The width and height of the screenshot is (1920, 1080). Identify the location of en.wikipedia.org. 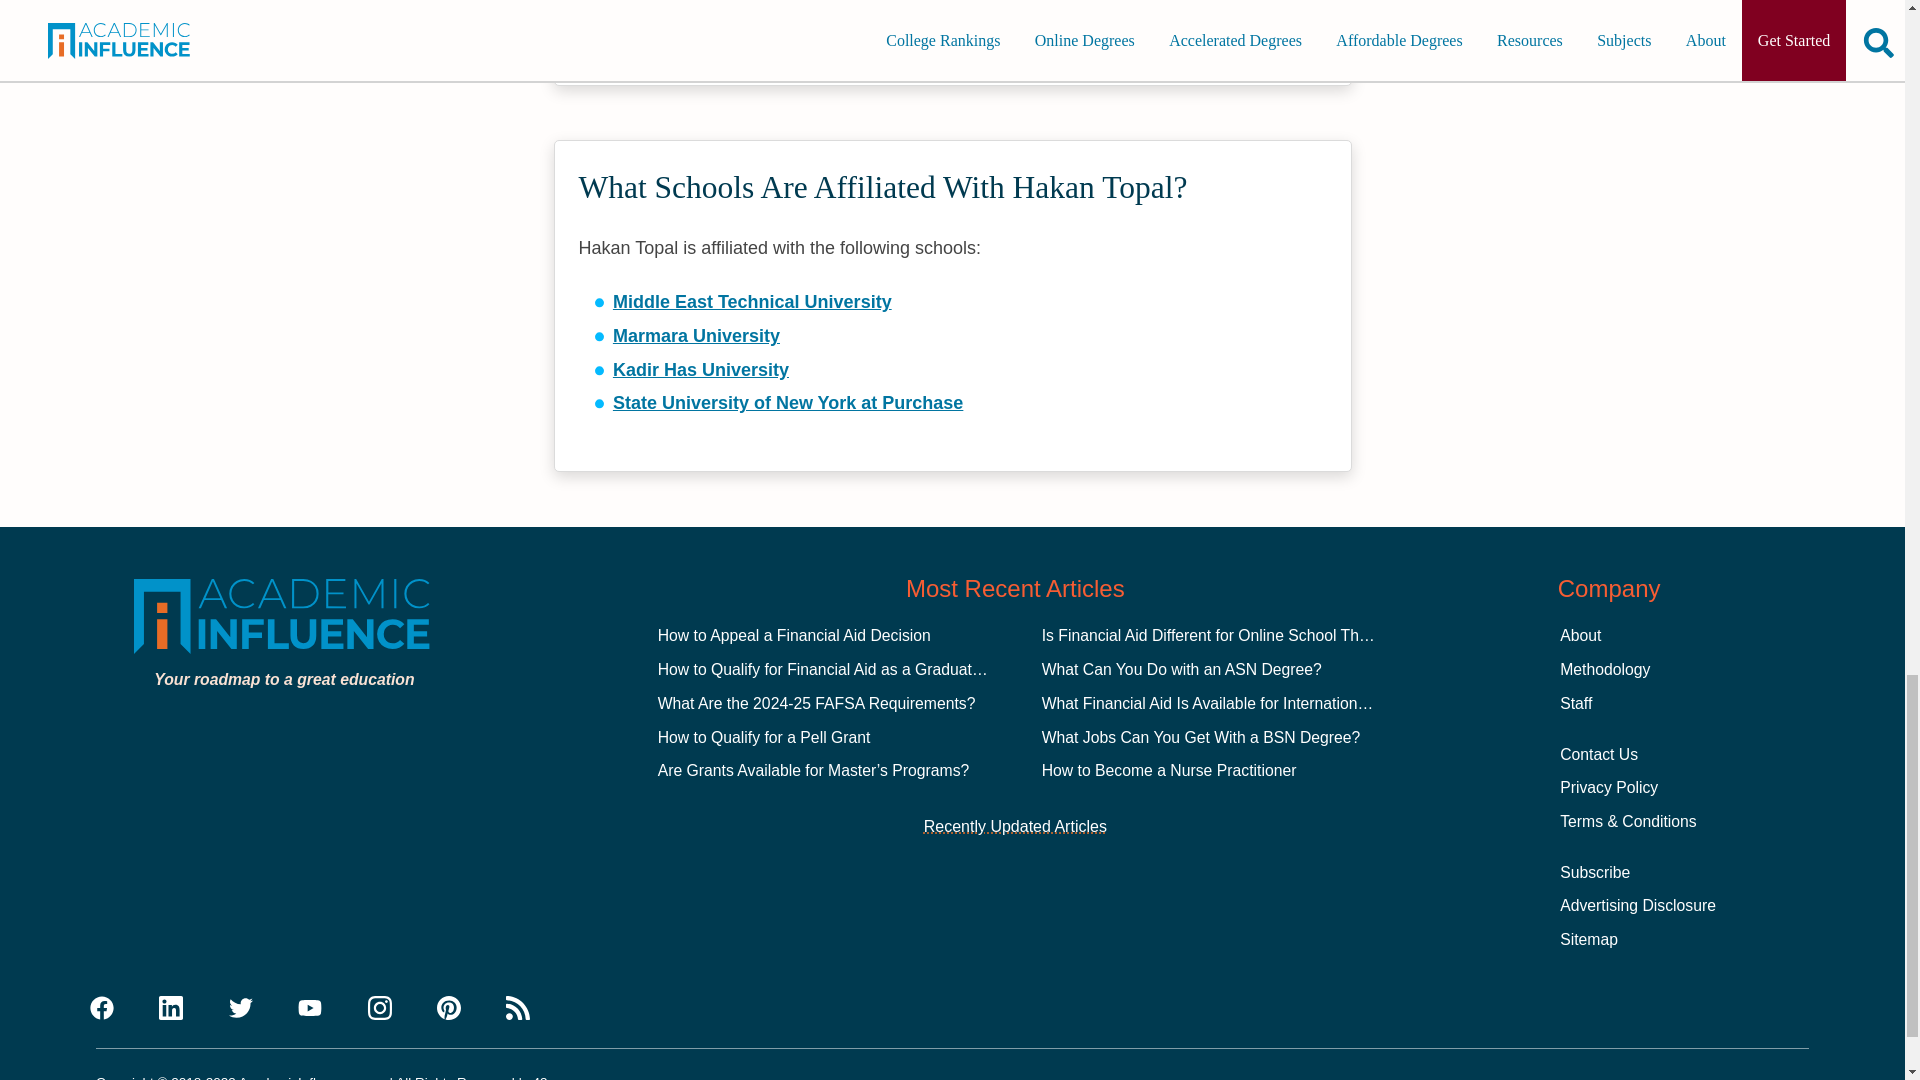
(683, 16).